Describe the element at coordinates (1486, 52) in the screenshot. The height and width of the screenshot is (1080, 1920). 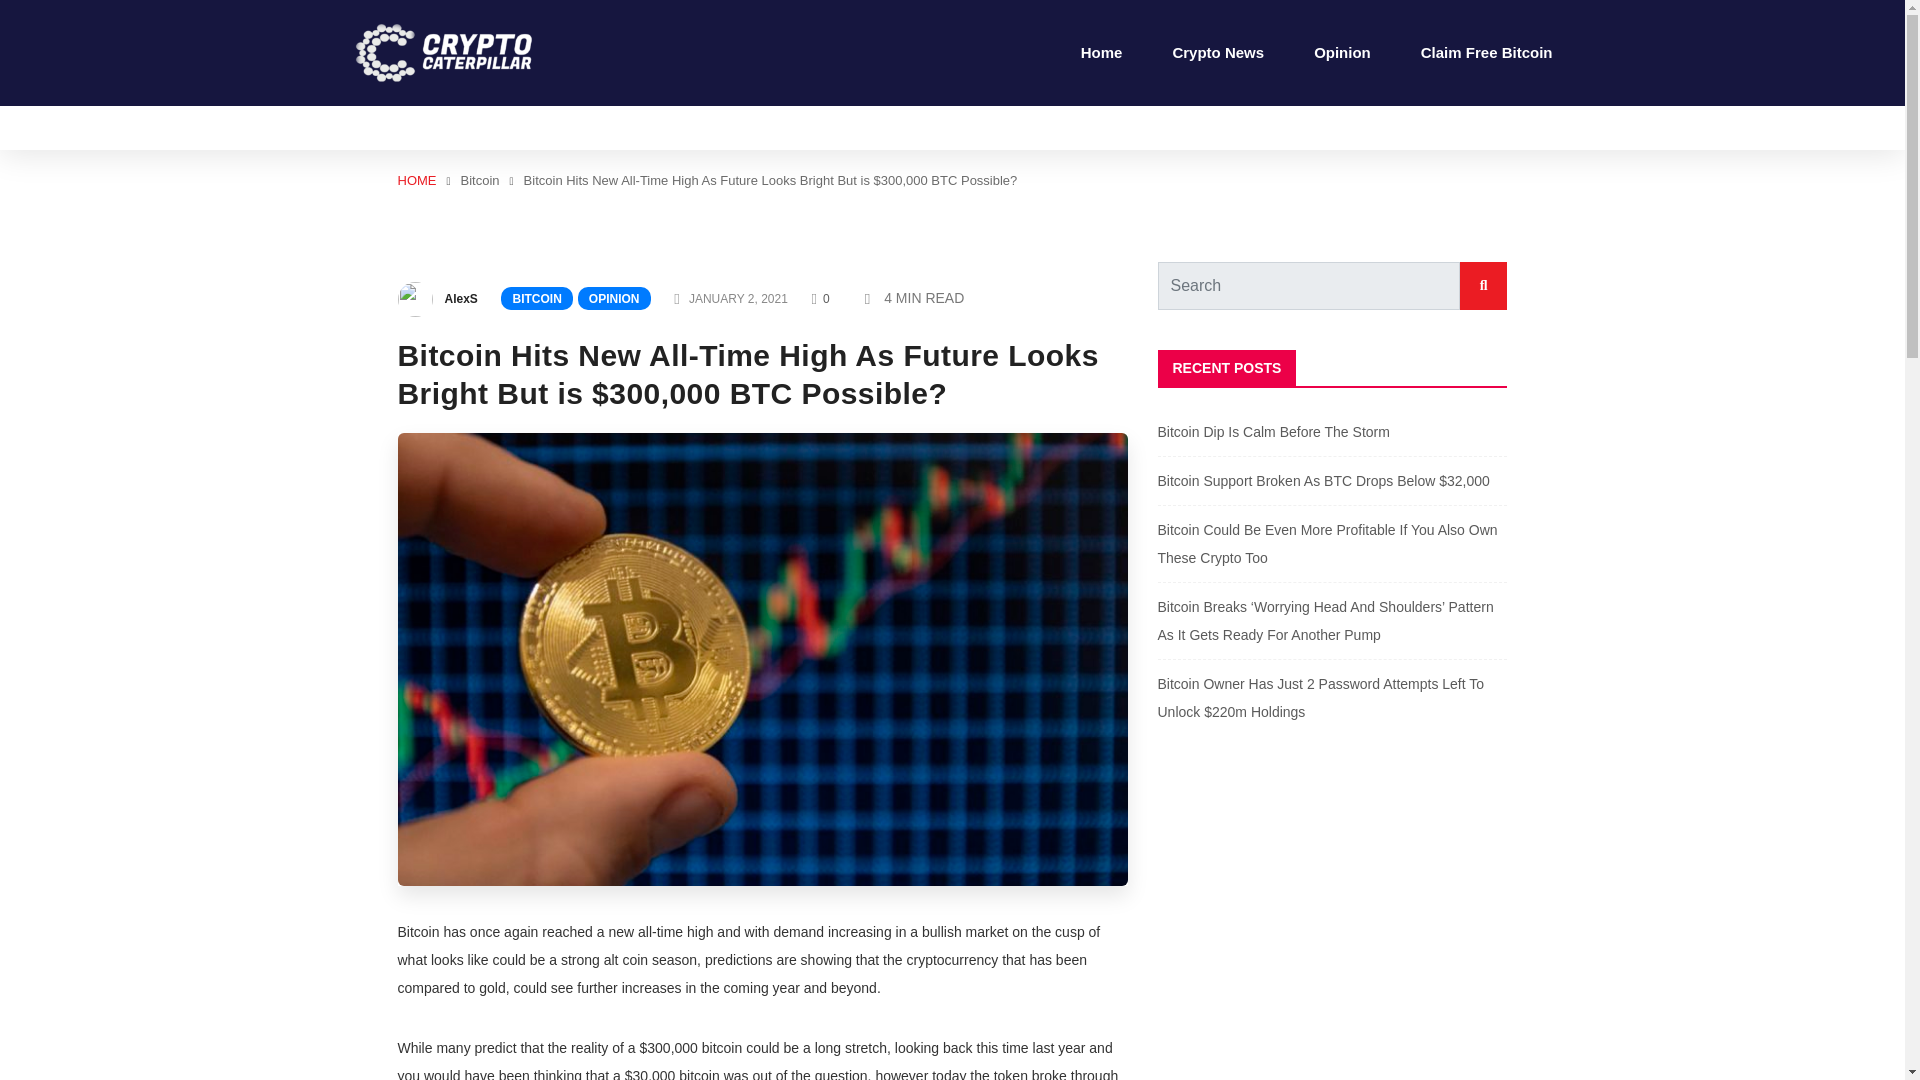
I see `Claim Free Bitcoin` at that location.